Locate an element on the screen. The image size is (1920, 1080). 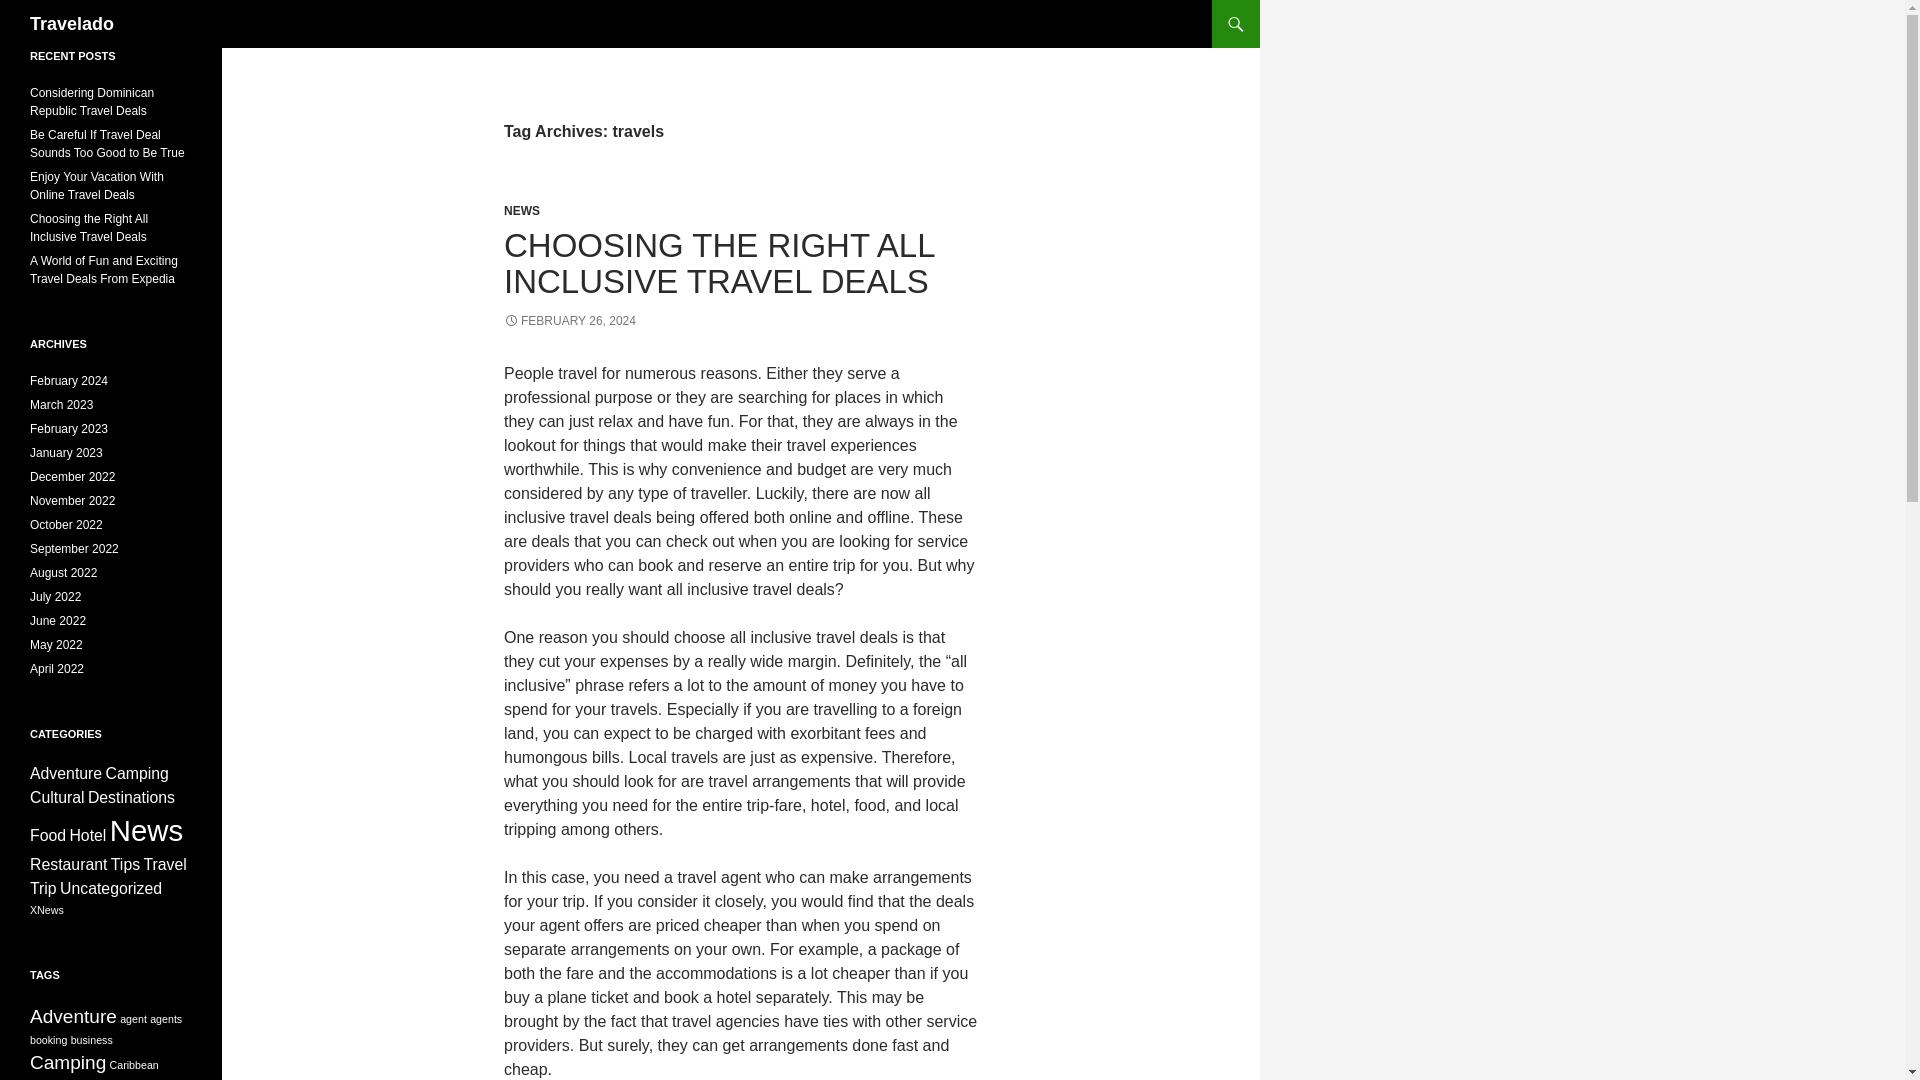
A World of Fun and Exciting Travel Deals From Expedia is located at coordinates (104, 270).